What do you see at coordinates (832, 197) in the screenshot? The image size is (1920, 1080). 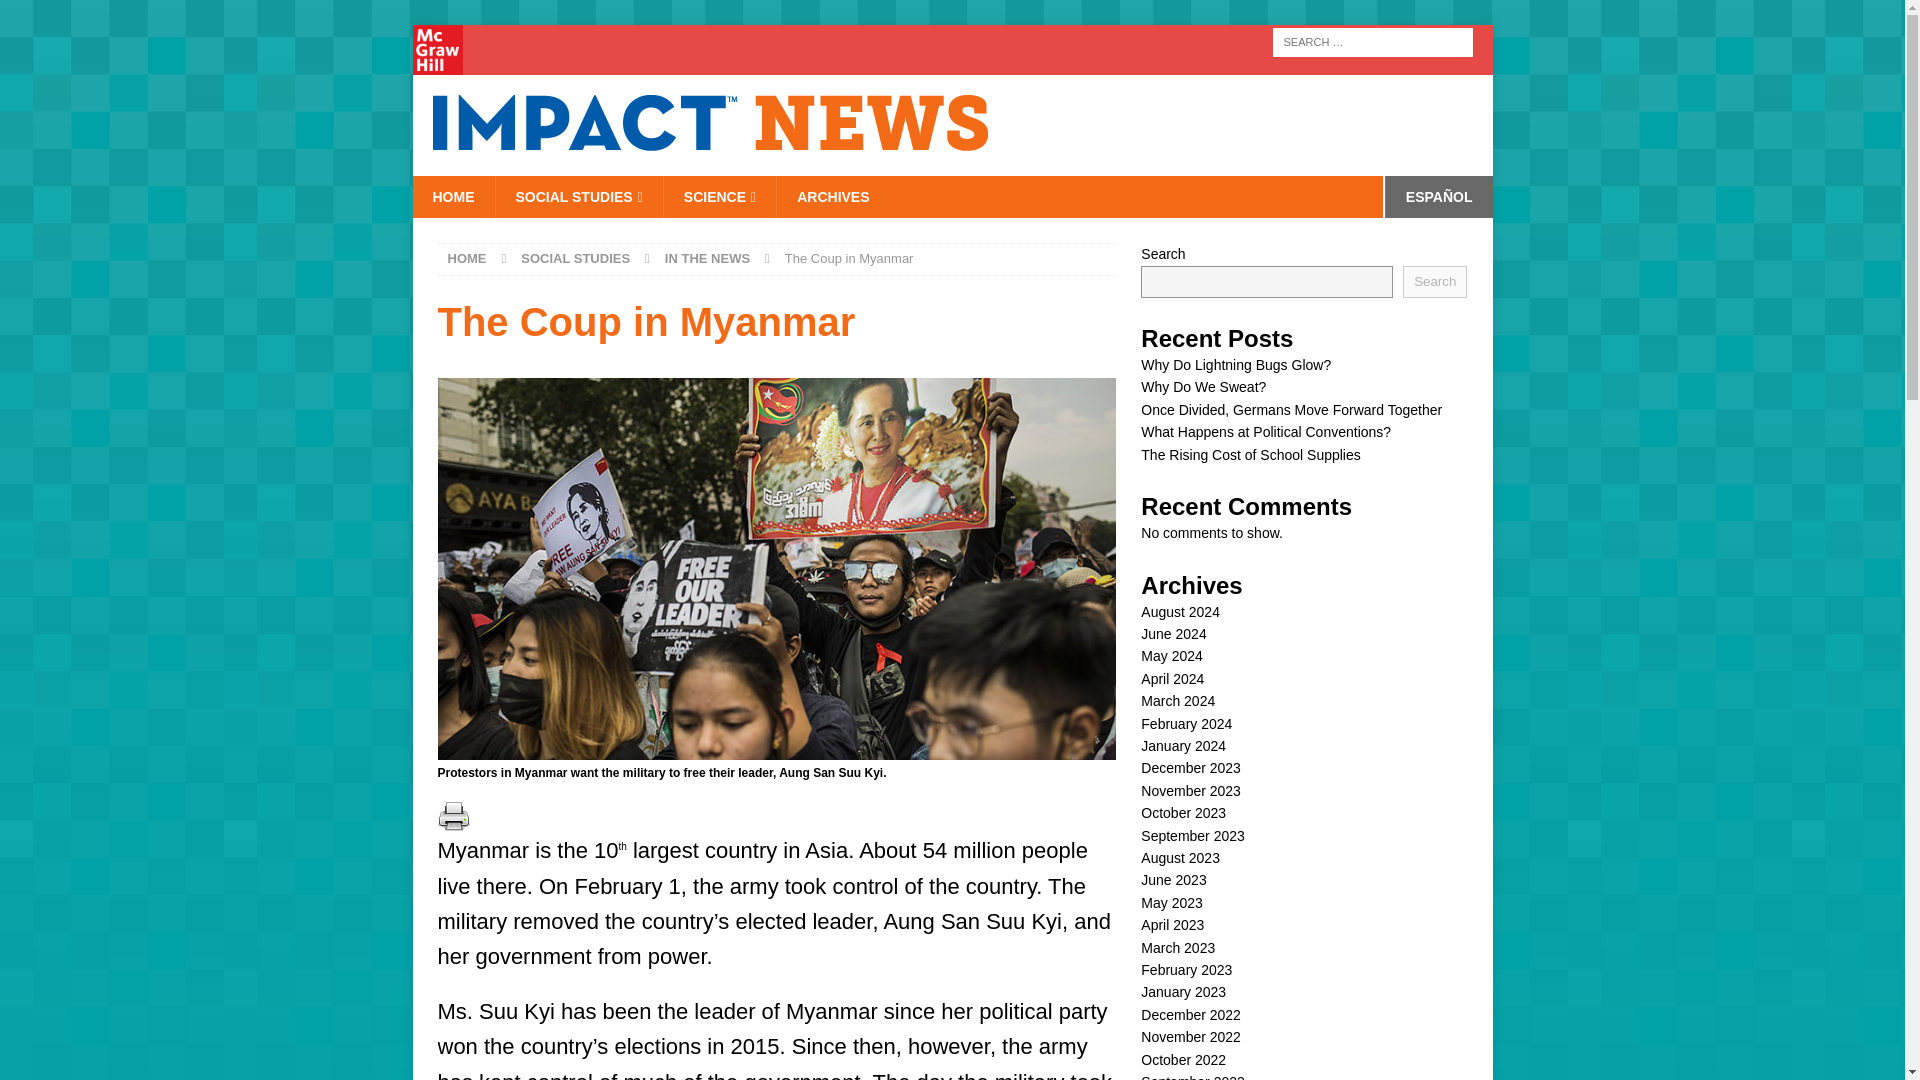 I see `ARCHIVES` at bounding box center [832, 197].